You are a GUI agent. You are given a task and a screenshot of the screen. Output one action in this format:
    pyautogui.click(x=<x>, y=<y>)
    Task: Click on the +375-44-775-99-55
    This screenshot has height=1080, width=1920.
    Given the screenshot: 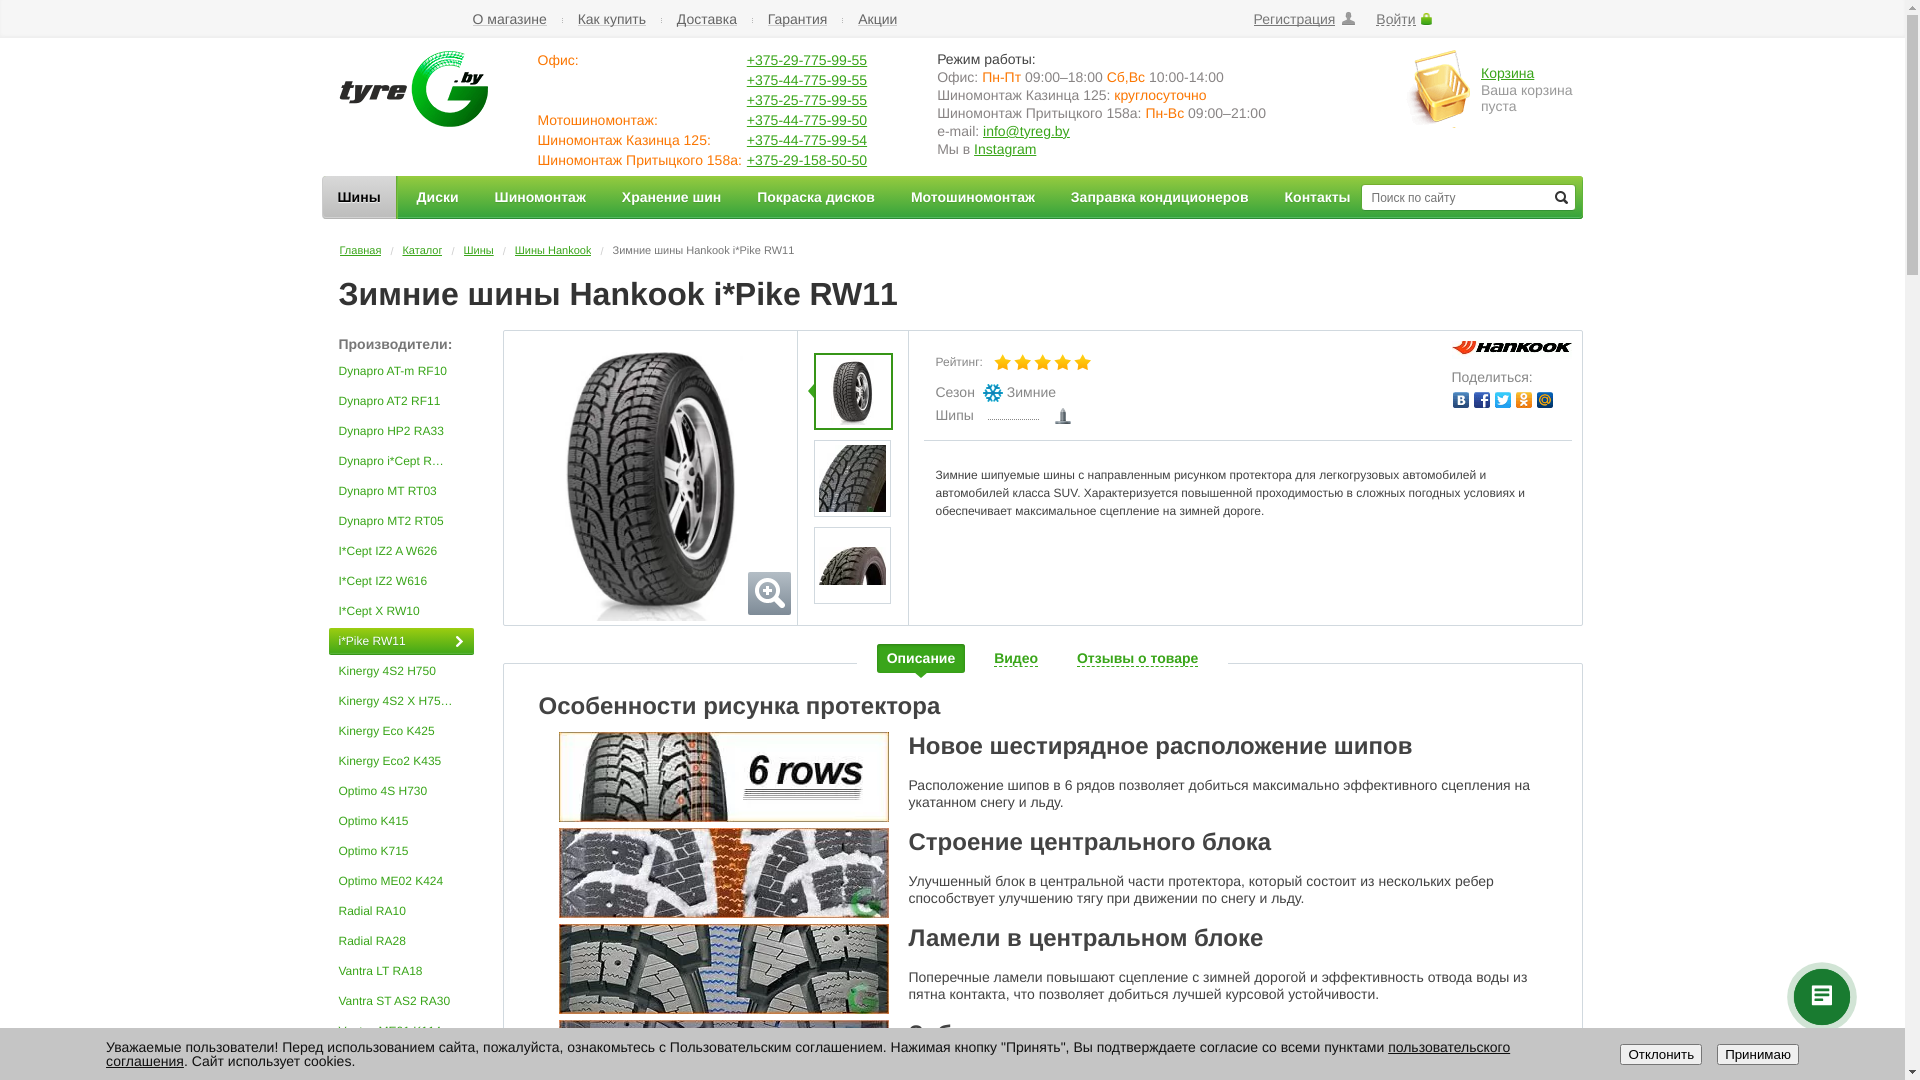 What is the action you would take?
    pyautogui.click(x=807, y=80)
    